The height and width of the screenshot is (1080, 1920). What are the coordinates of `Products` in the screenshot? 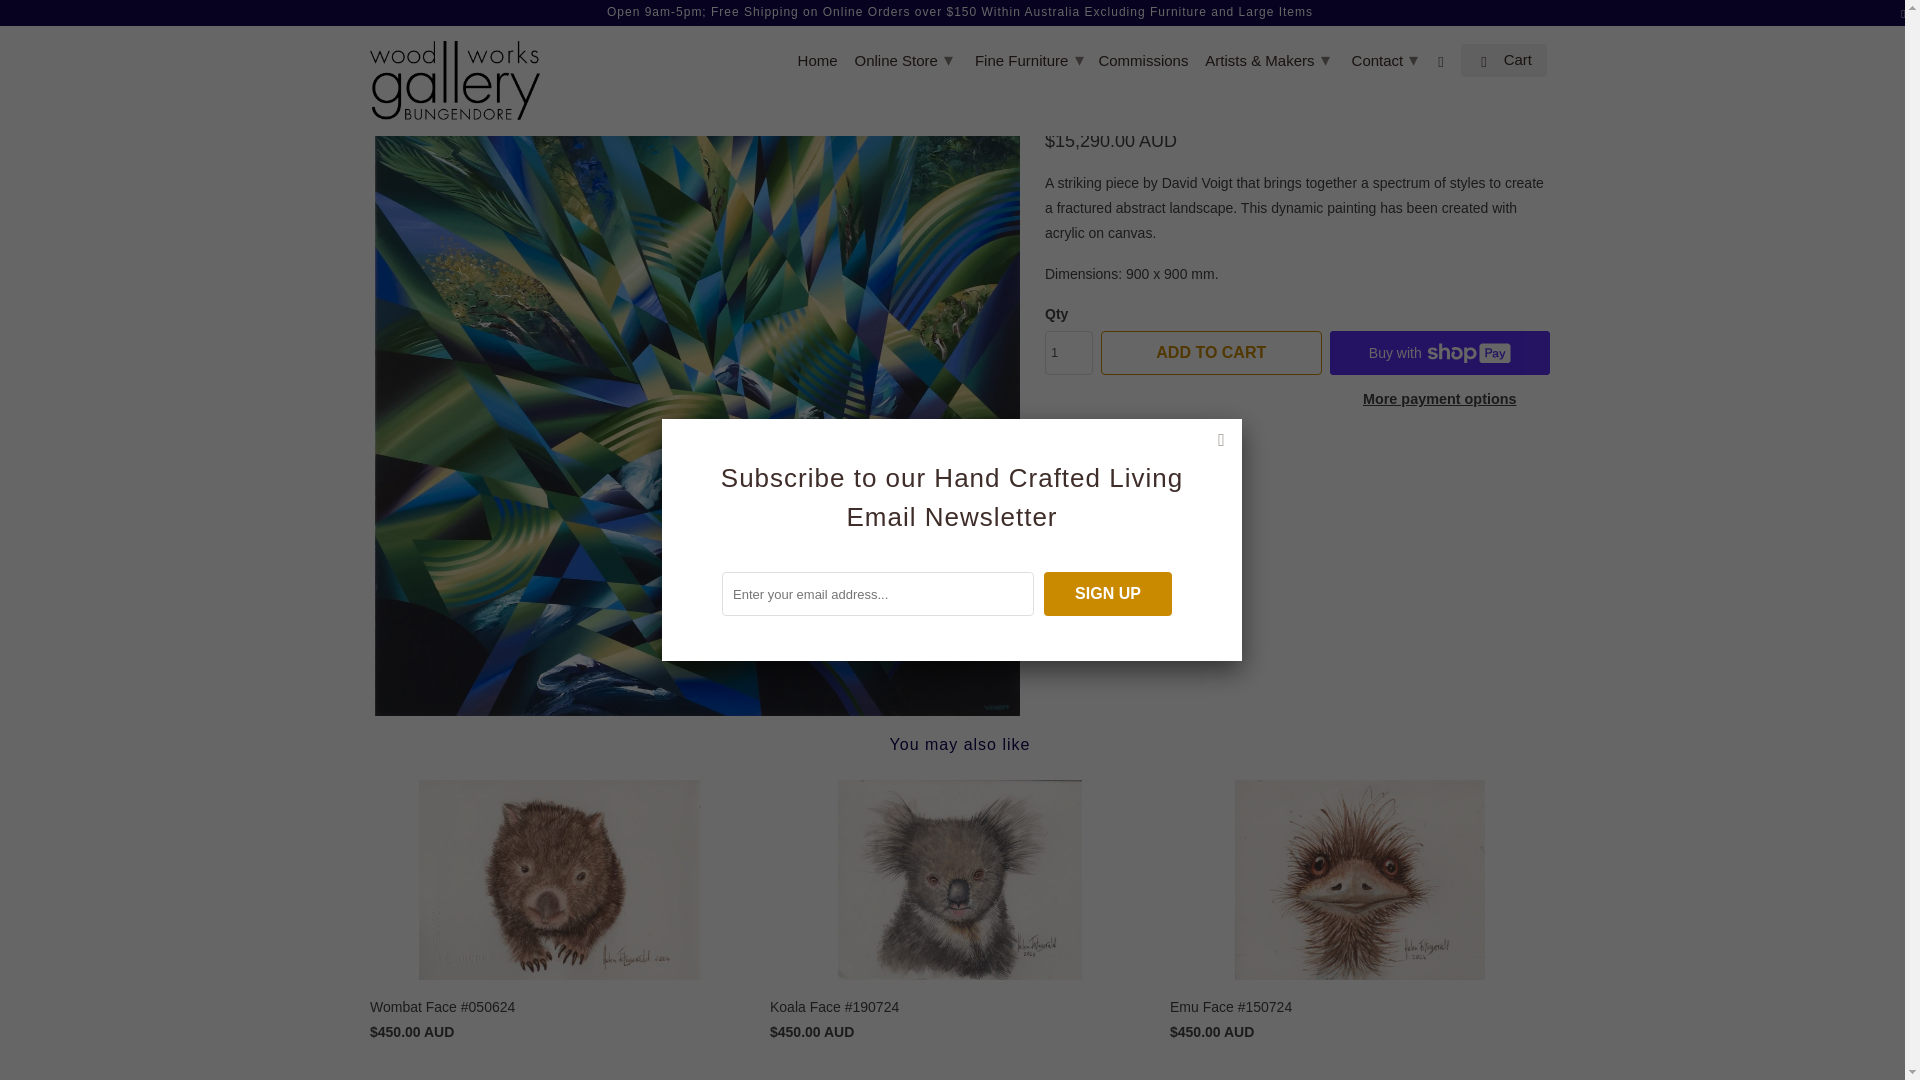 It's located at (456, 32).